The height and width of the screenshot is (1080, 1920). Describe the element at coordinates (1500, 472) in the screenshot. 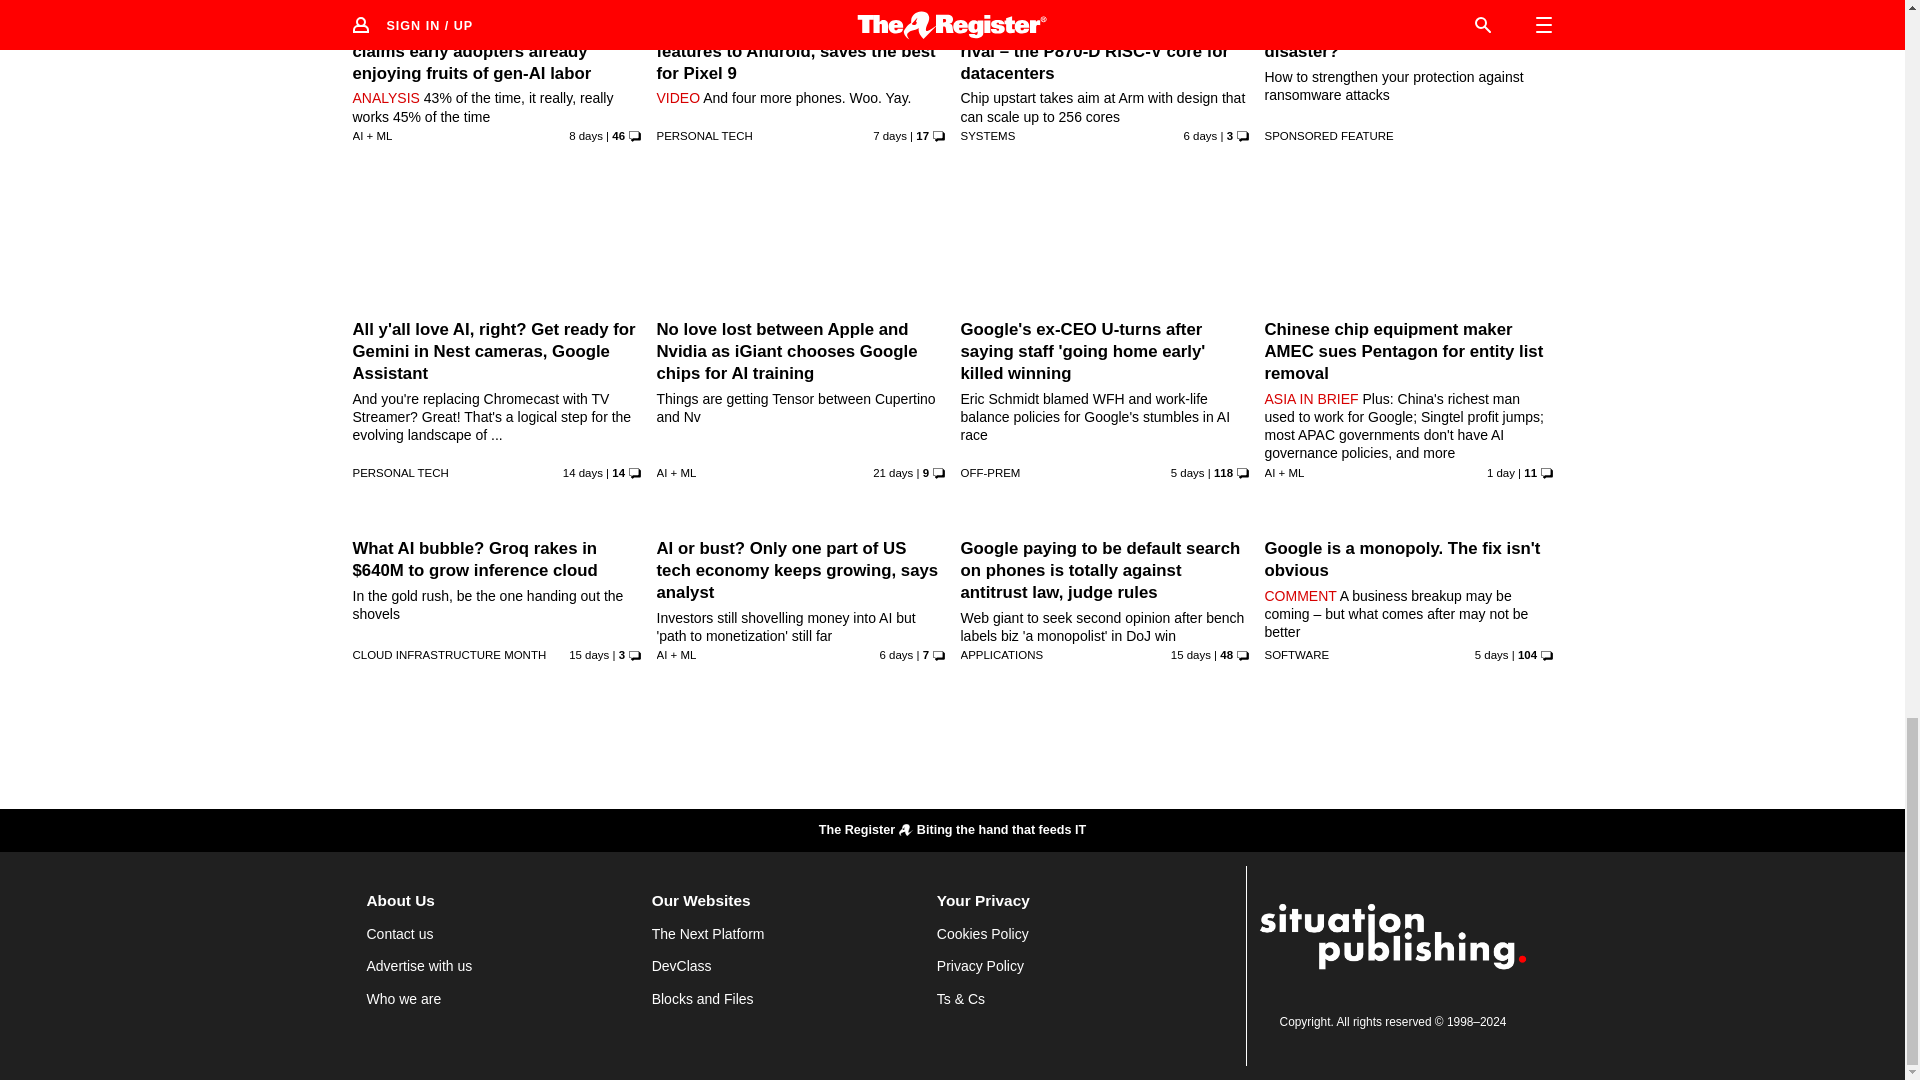

I see `19 Aug 2024 3:30` at that location.